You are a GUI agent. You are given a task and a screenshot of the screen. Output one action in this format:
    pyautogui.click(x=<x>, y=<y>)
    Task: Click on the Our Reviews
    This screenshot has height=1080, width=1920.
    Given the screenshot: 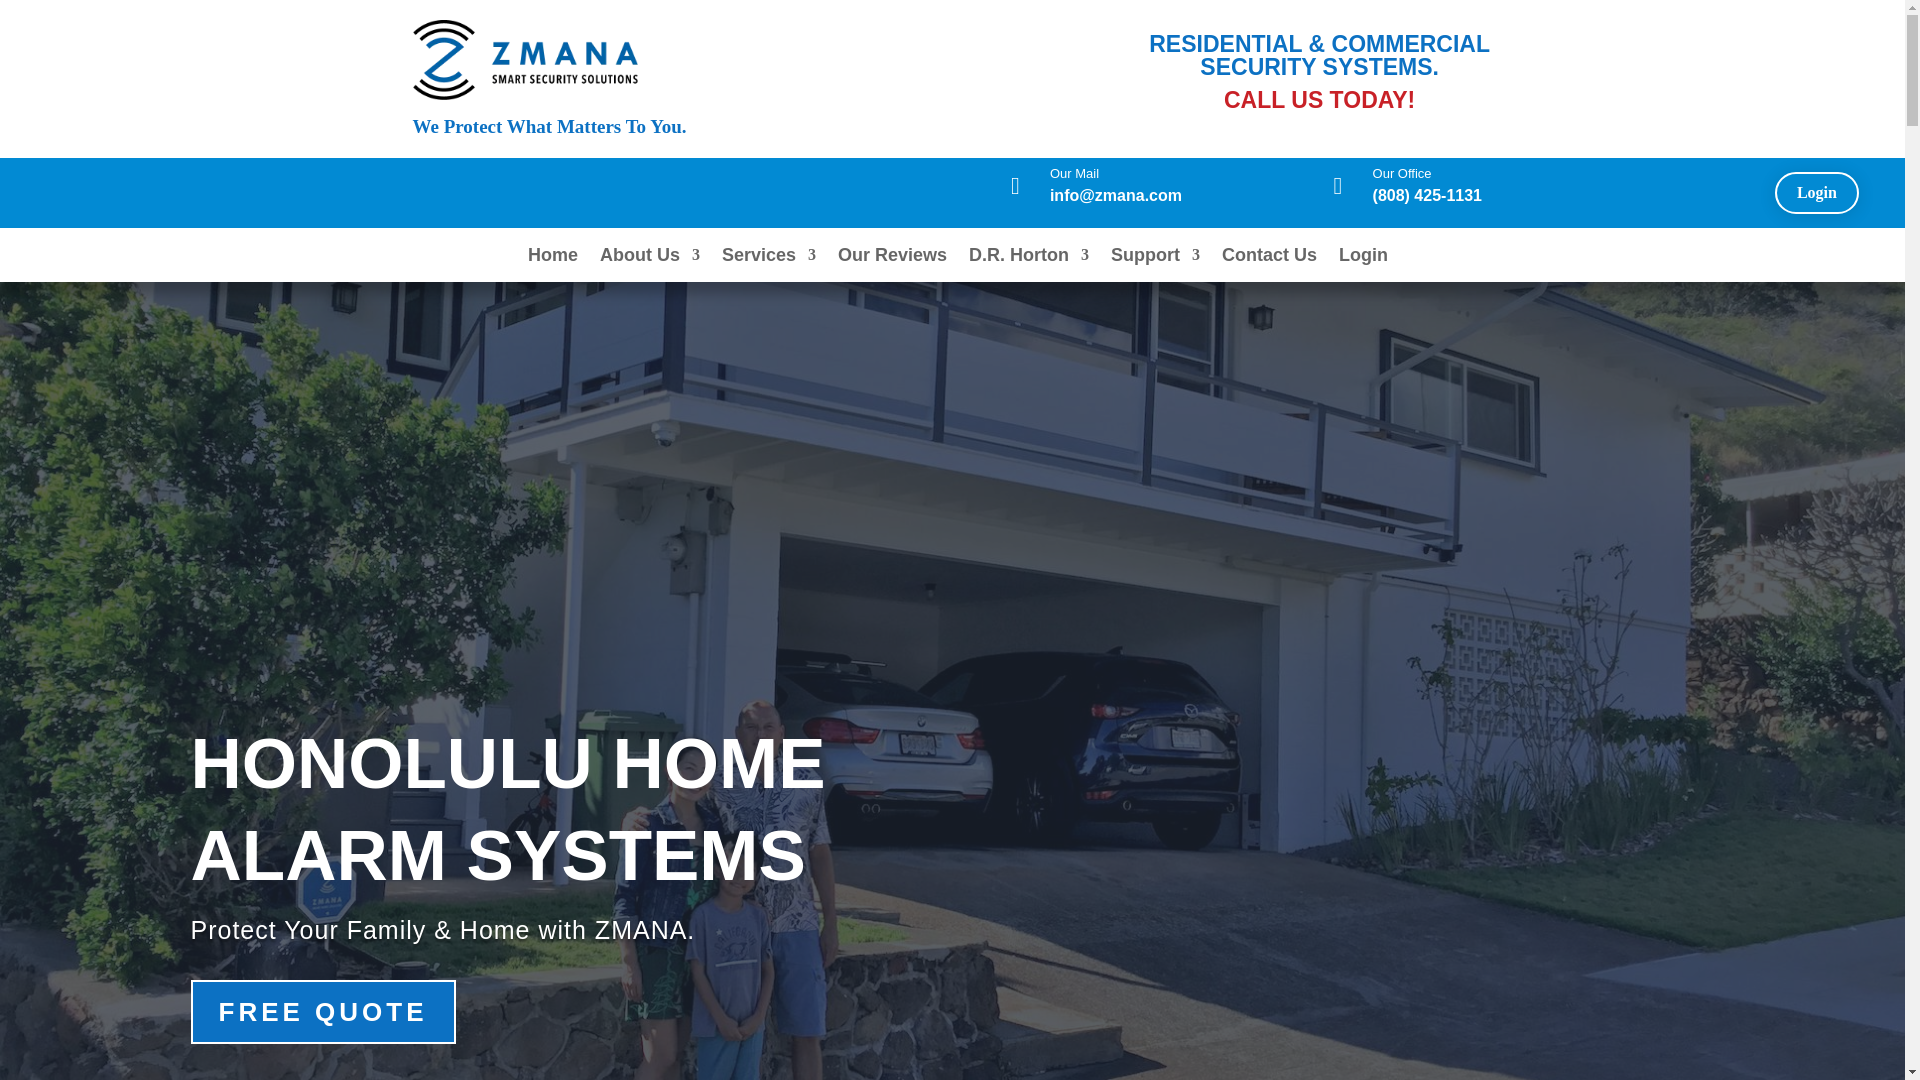 What is the action you would take?
    pyautogui.click(x=892, y=259)
    